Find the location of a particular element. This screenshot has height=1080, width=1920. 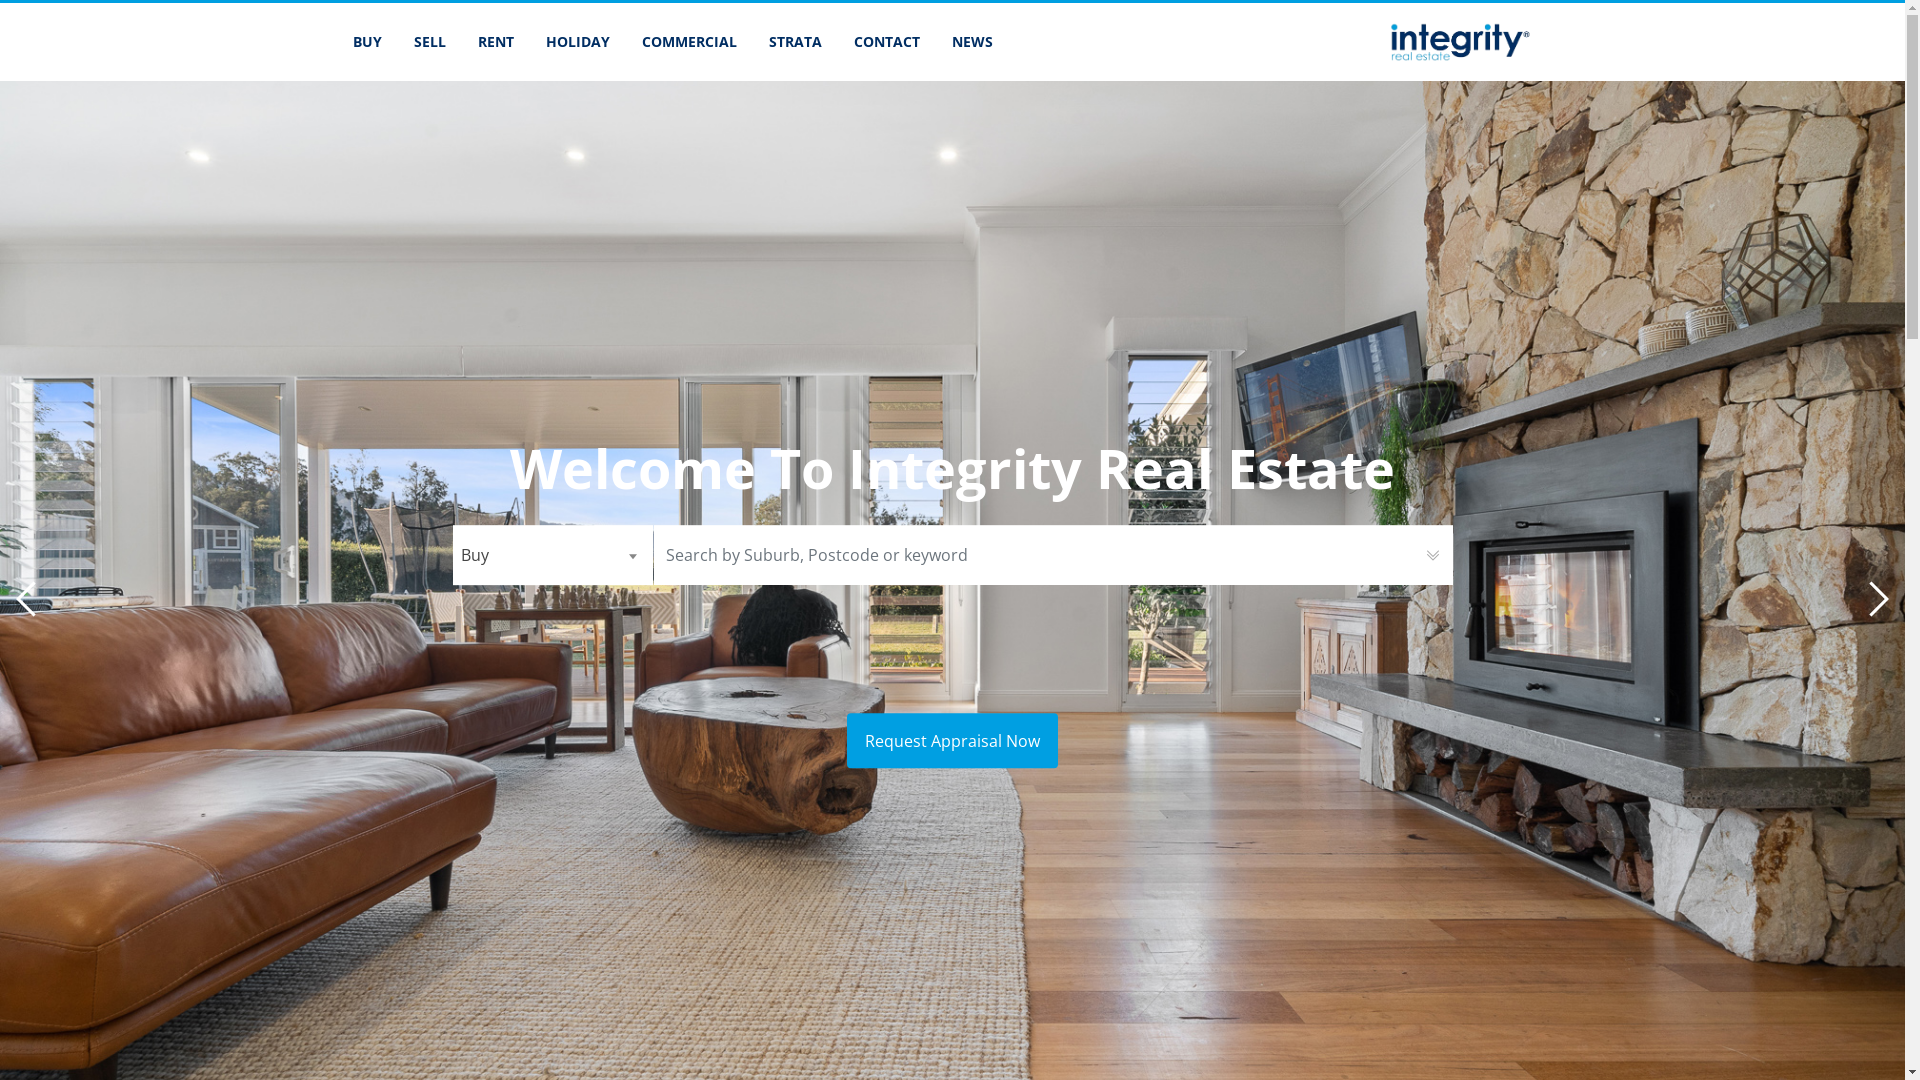

SELL is located at coordinates (430, 42).